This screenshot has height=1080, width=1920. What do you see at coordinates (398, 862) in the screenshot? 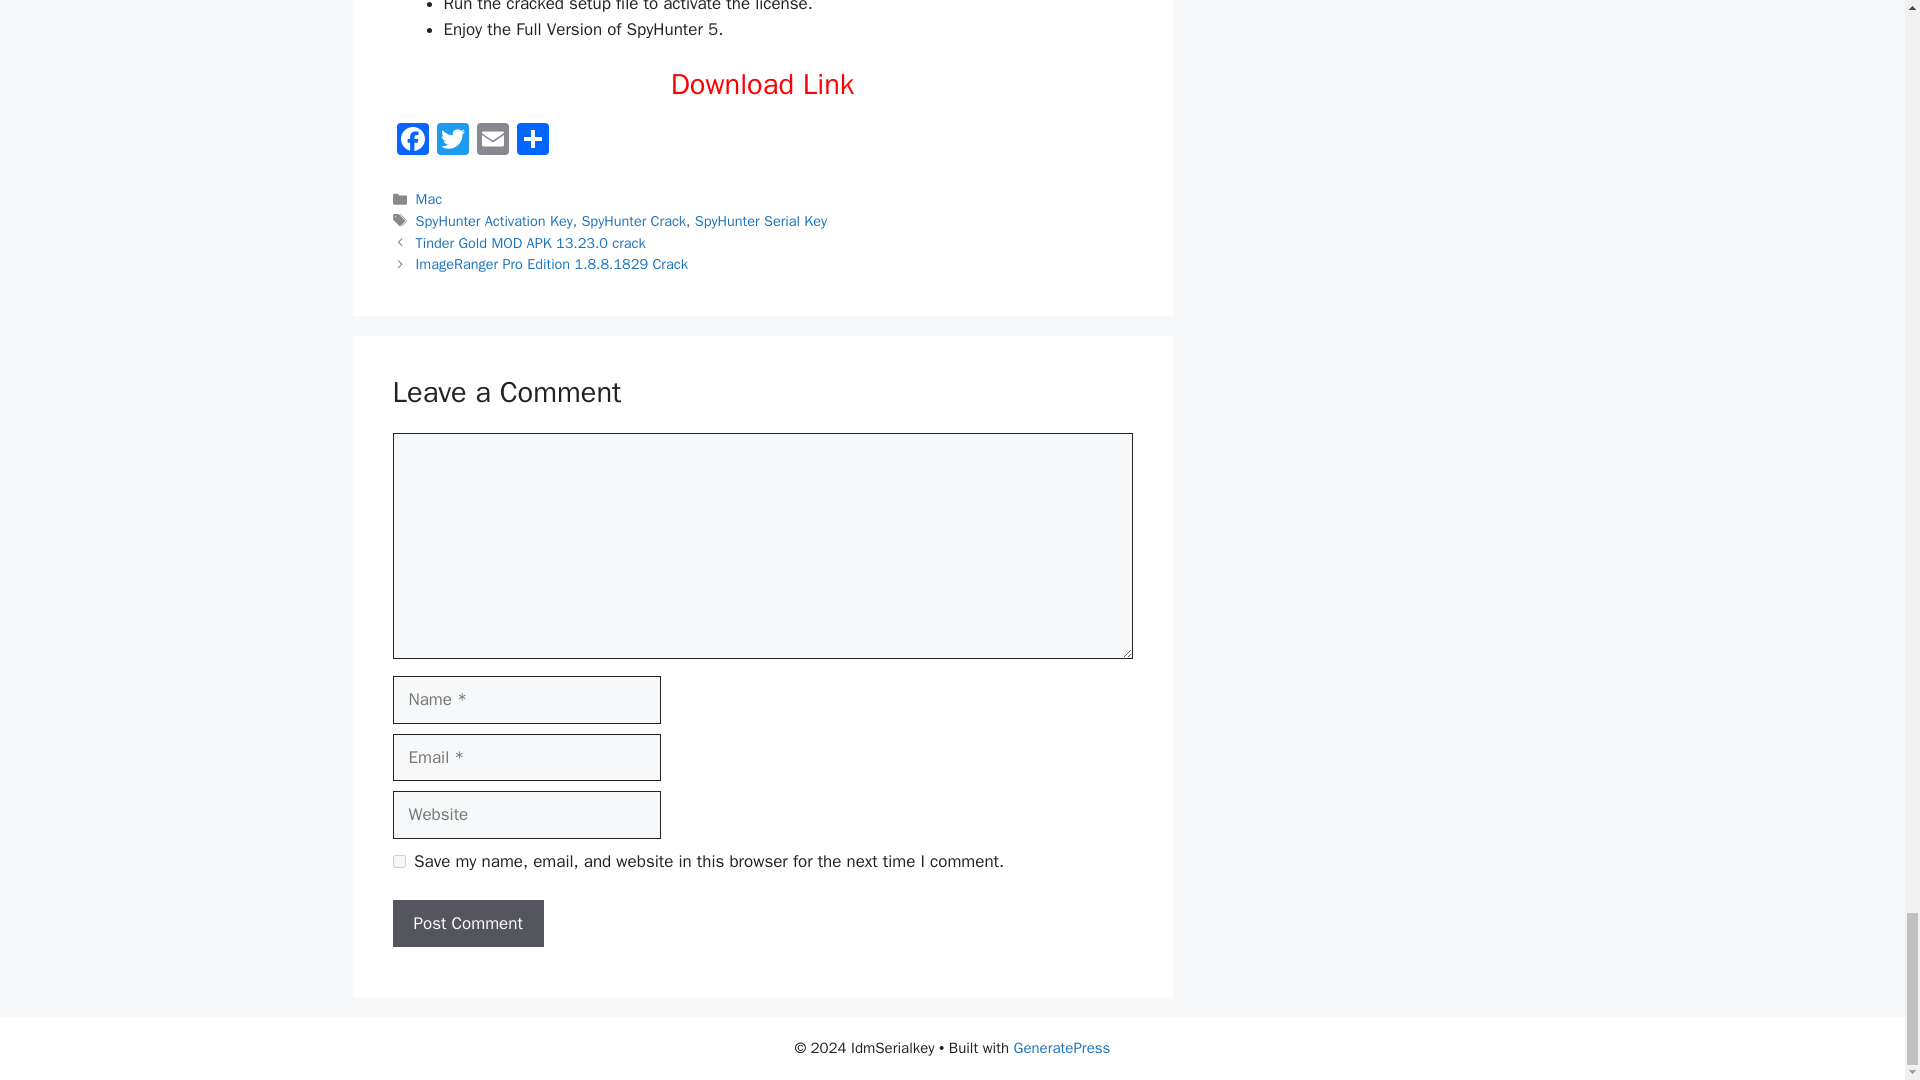
I see `yes` at bounding box center [398, 862].